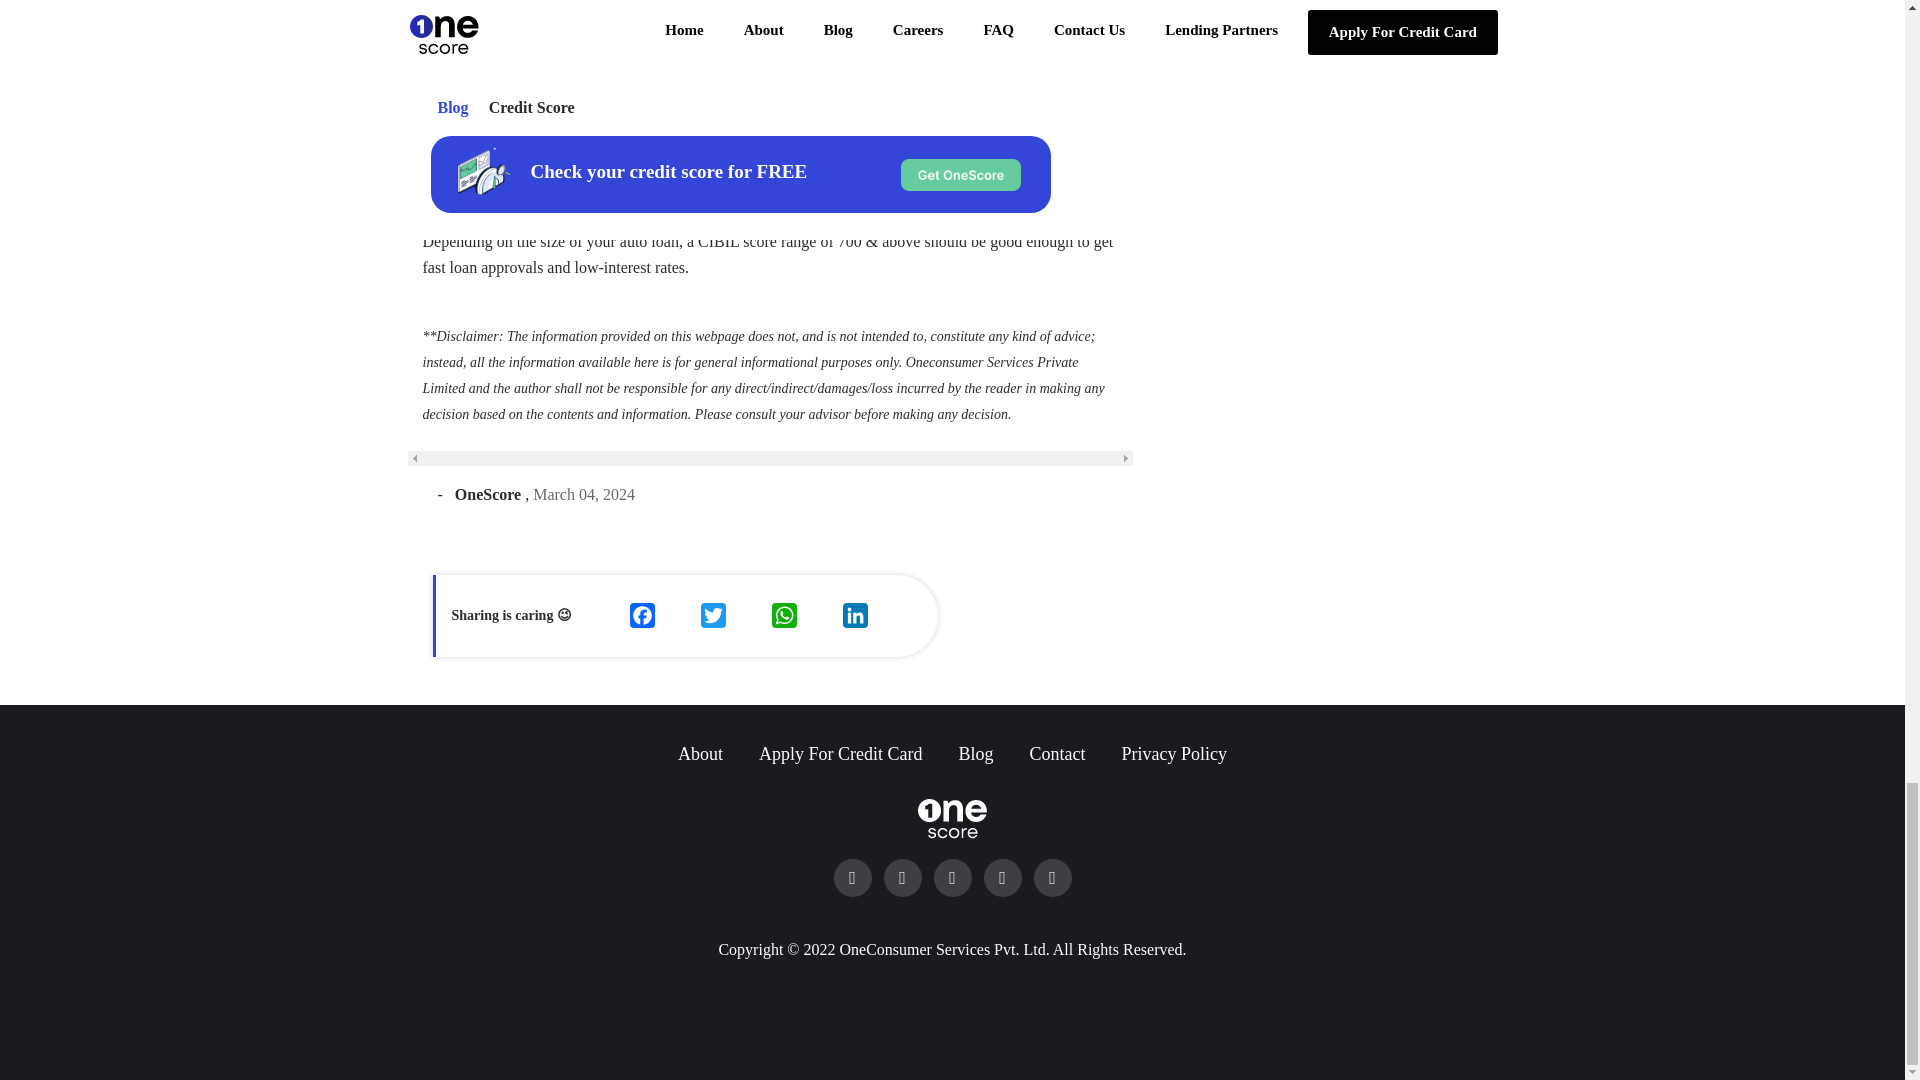 The image size is (1920, 1080). I want to click on Privacy Policy, so click(1174, 754).